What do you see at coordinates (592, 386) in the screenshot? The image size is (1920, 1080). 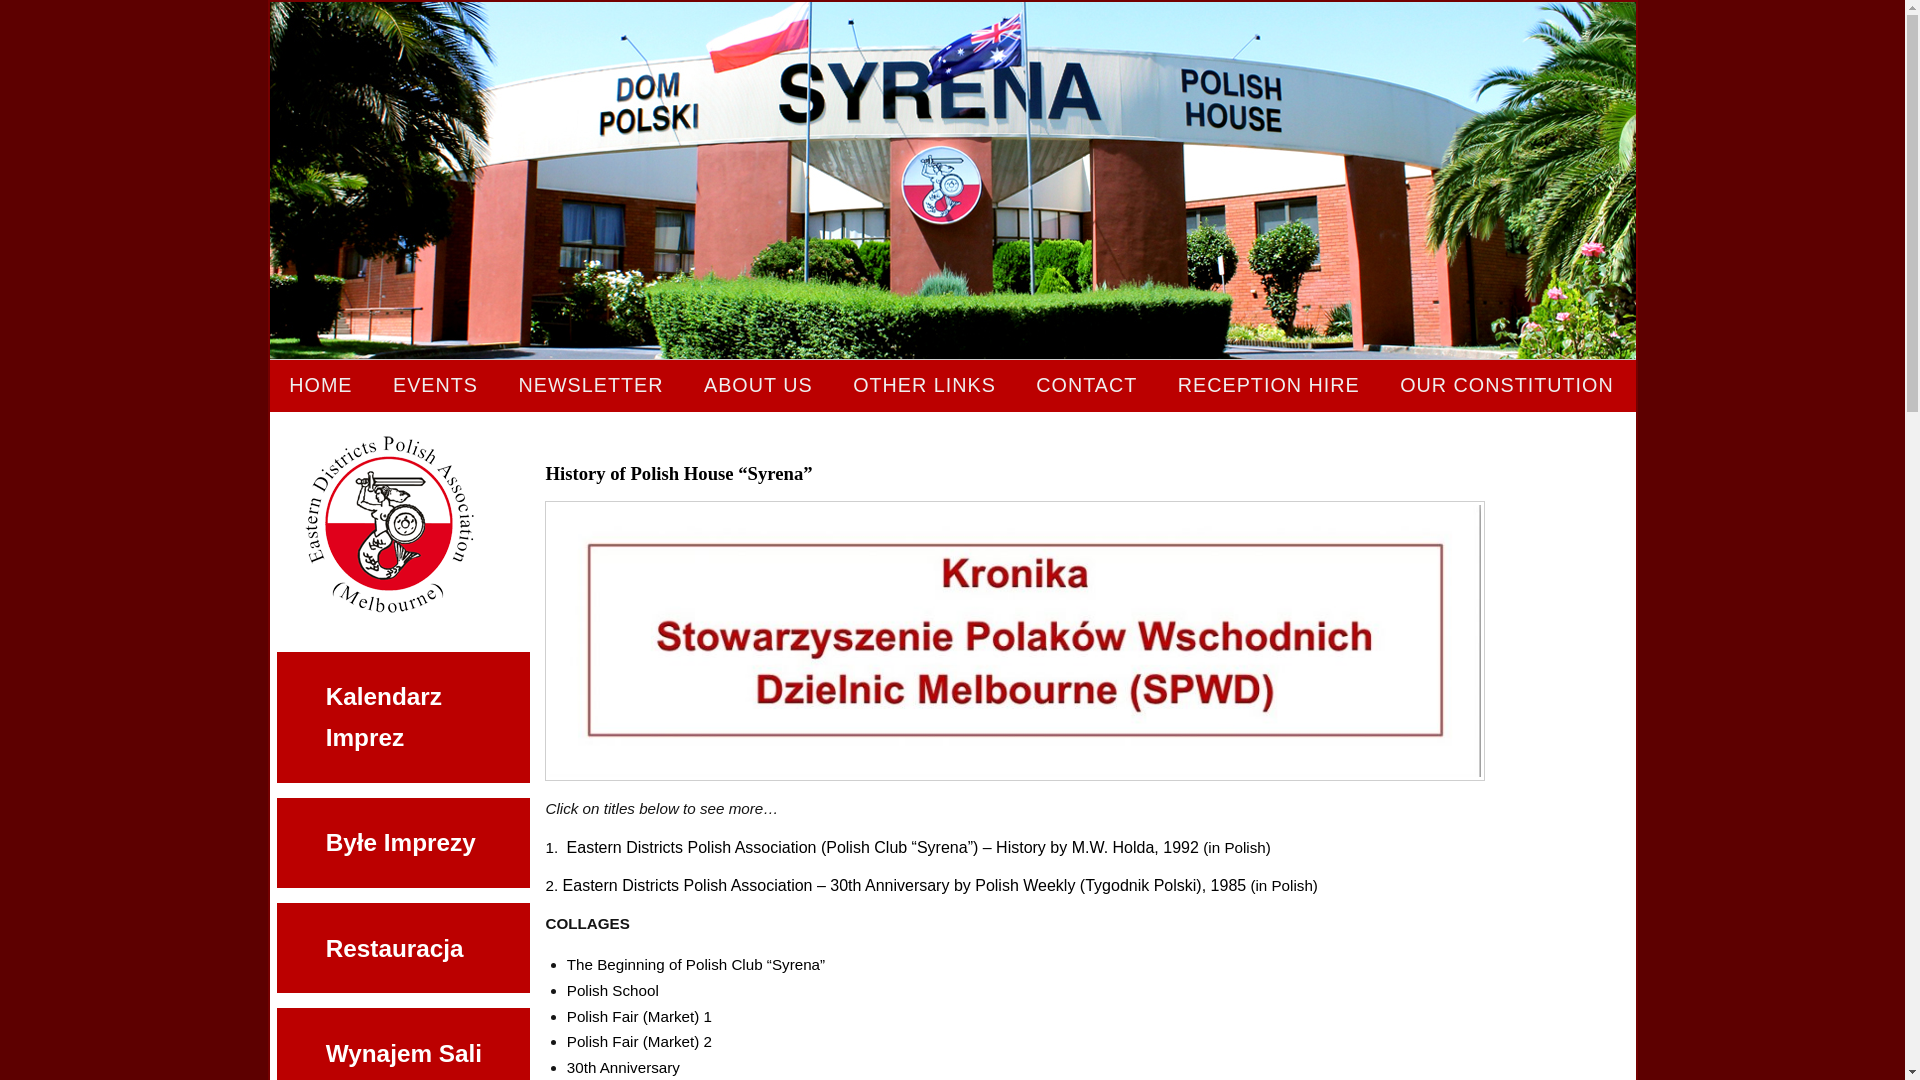 I see `NEWSLETTER` at bounding box center [592, 386].